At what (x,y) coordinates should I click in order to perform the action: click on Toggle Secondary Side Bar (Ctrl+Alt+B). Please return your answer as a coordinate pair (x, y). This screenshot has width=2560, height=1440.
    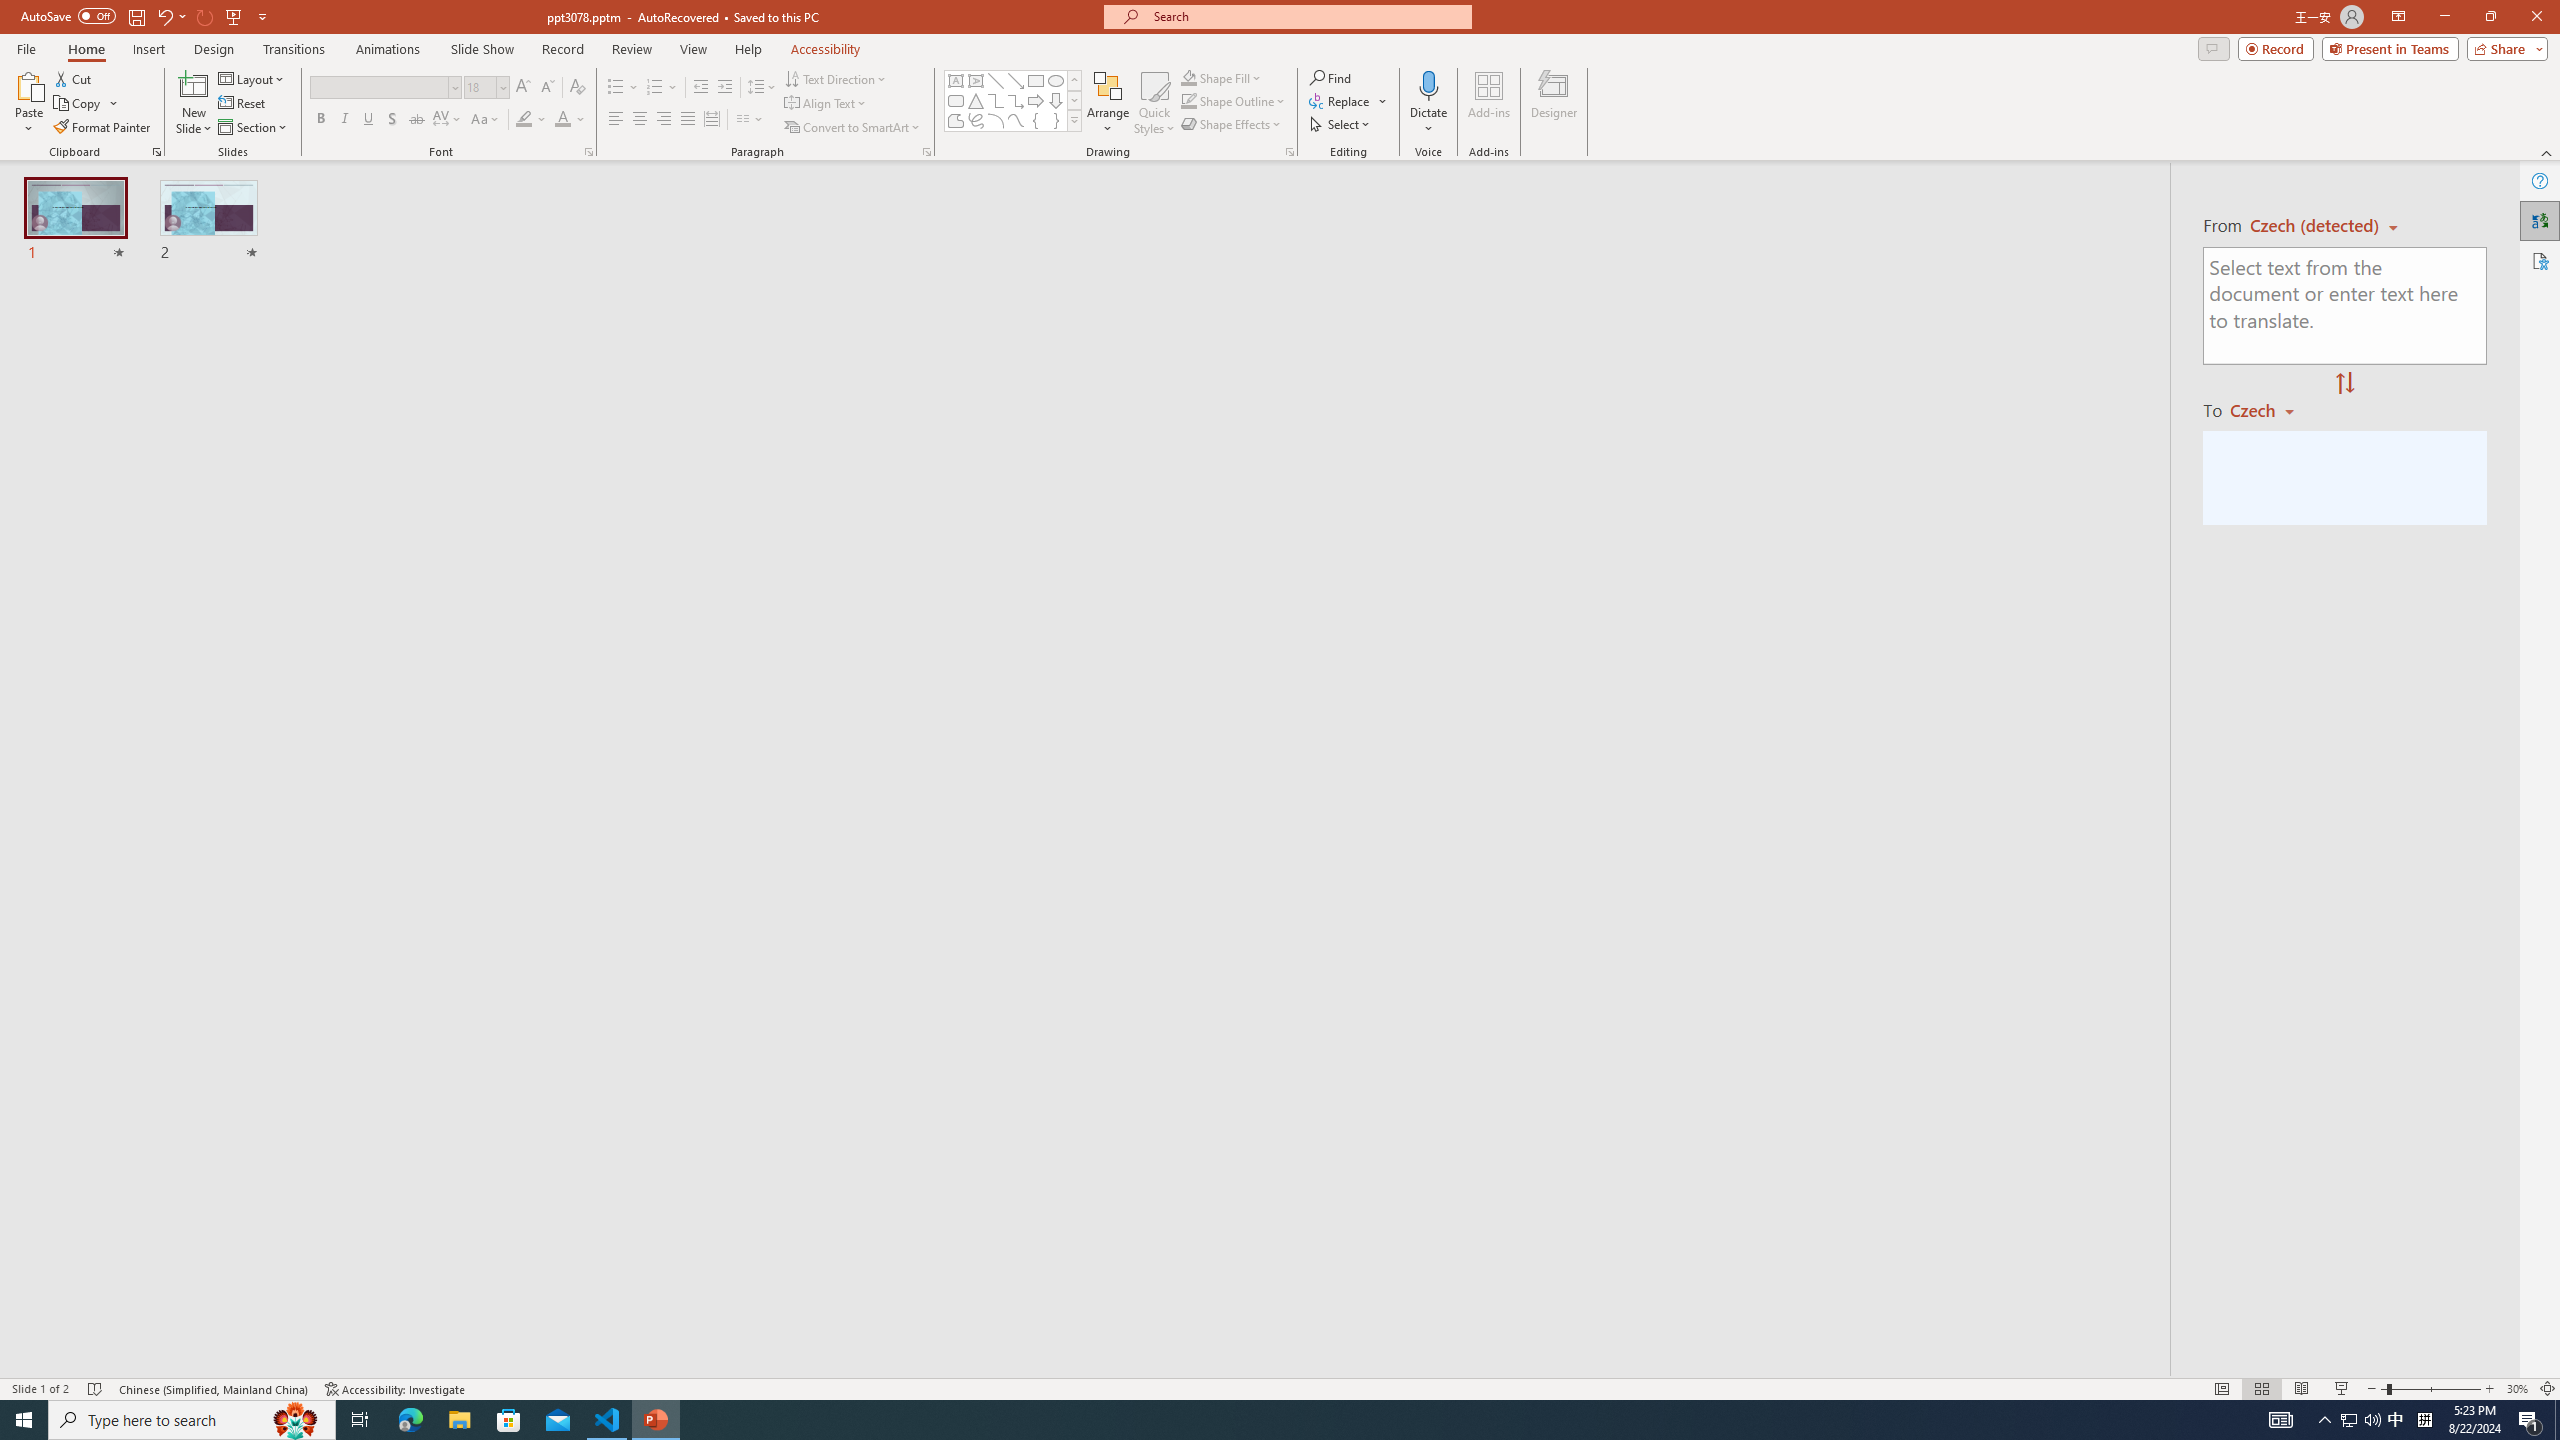
    Looking at the image, I should click on (1786, 264).